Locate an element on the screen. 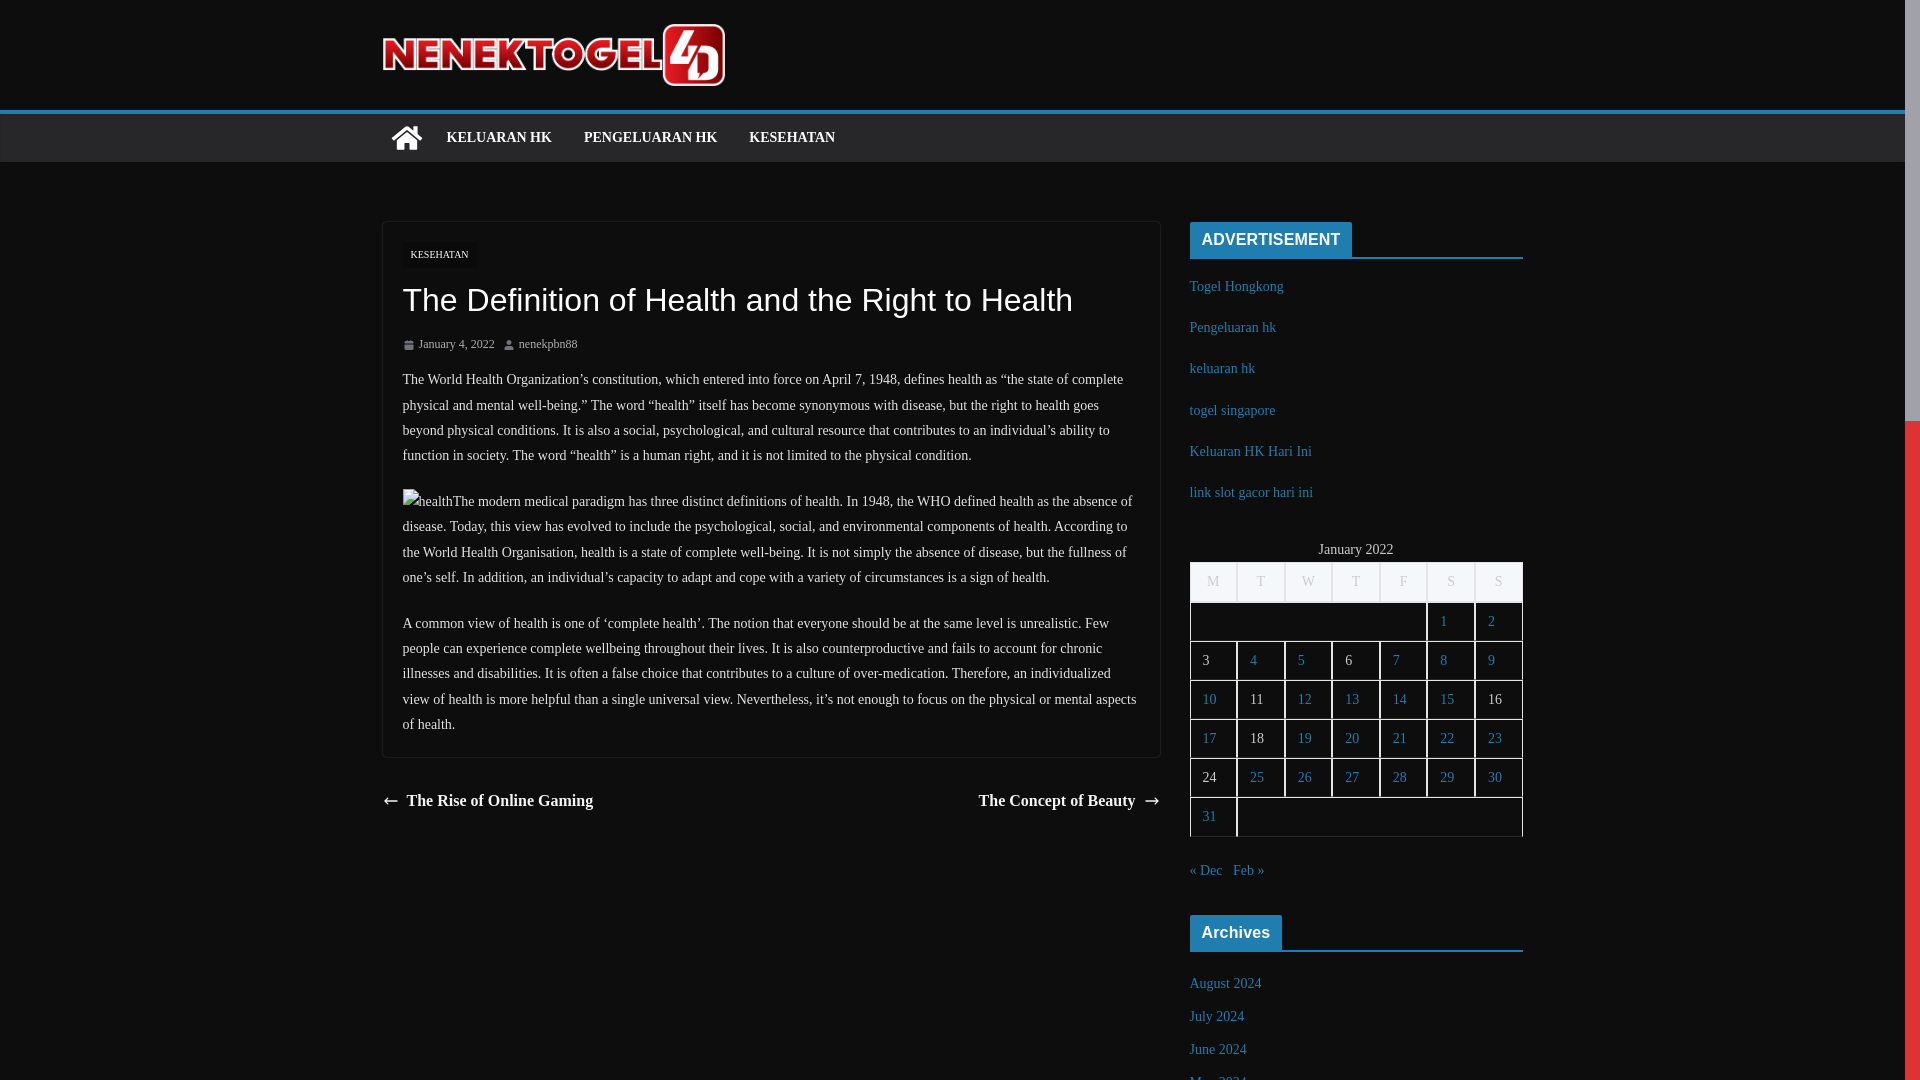  15 is located at coordinates (1446, 700).